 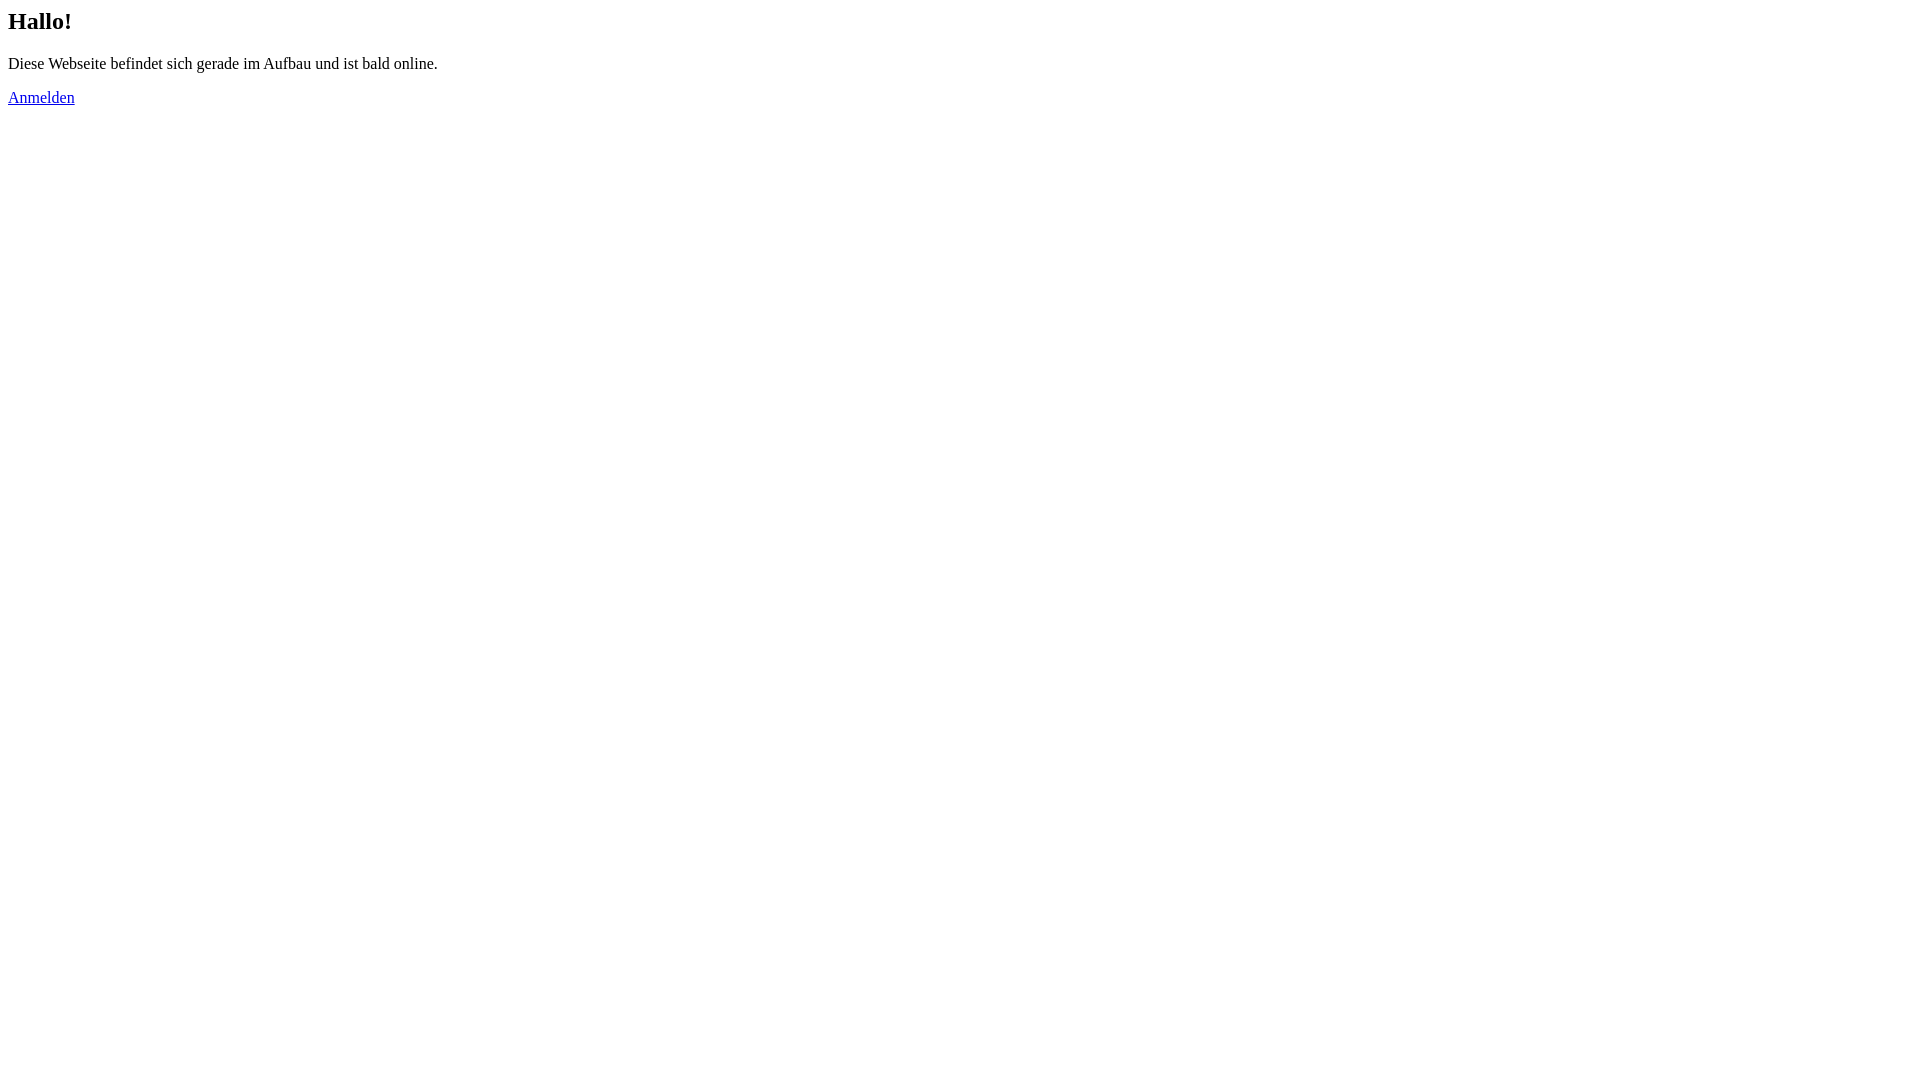 I want to click on Anmelden, so click(x=42, y=98).